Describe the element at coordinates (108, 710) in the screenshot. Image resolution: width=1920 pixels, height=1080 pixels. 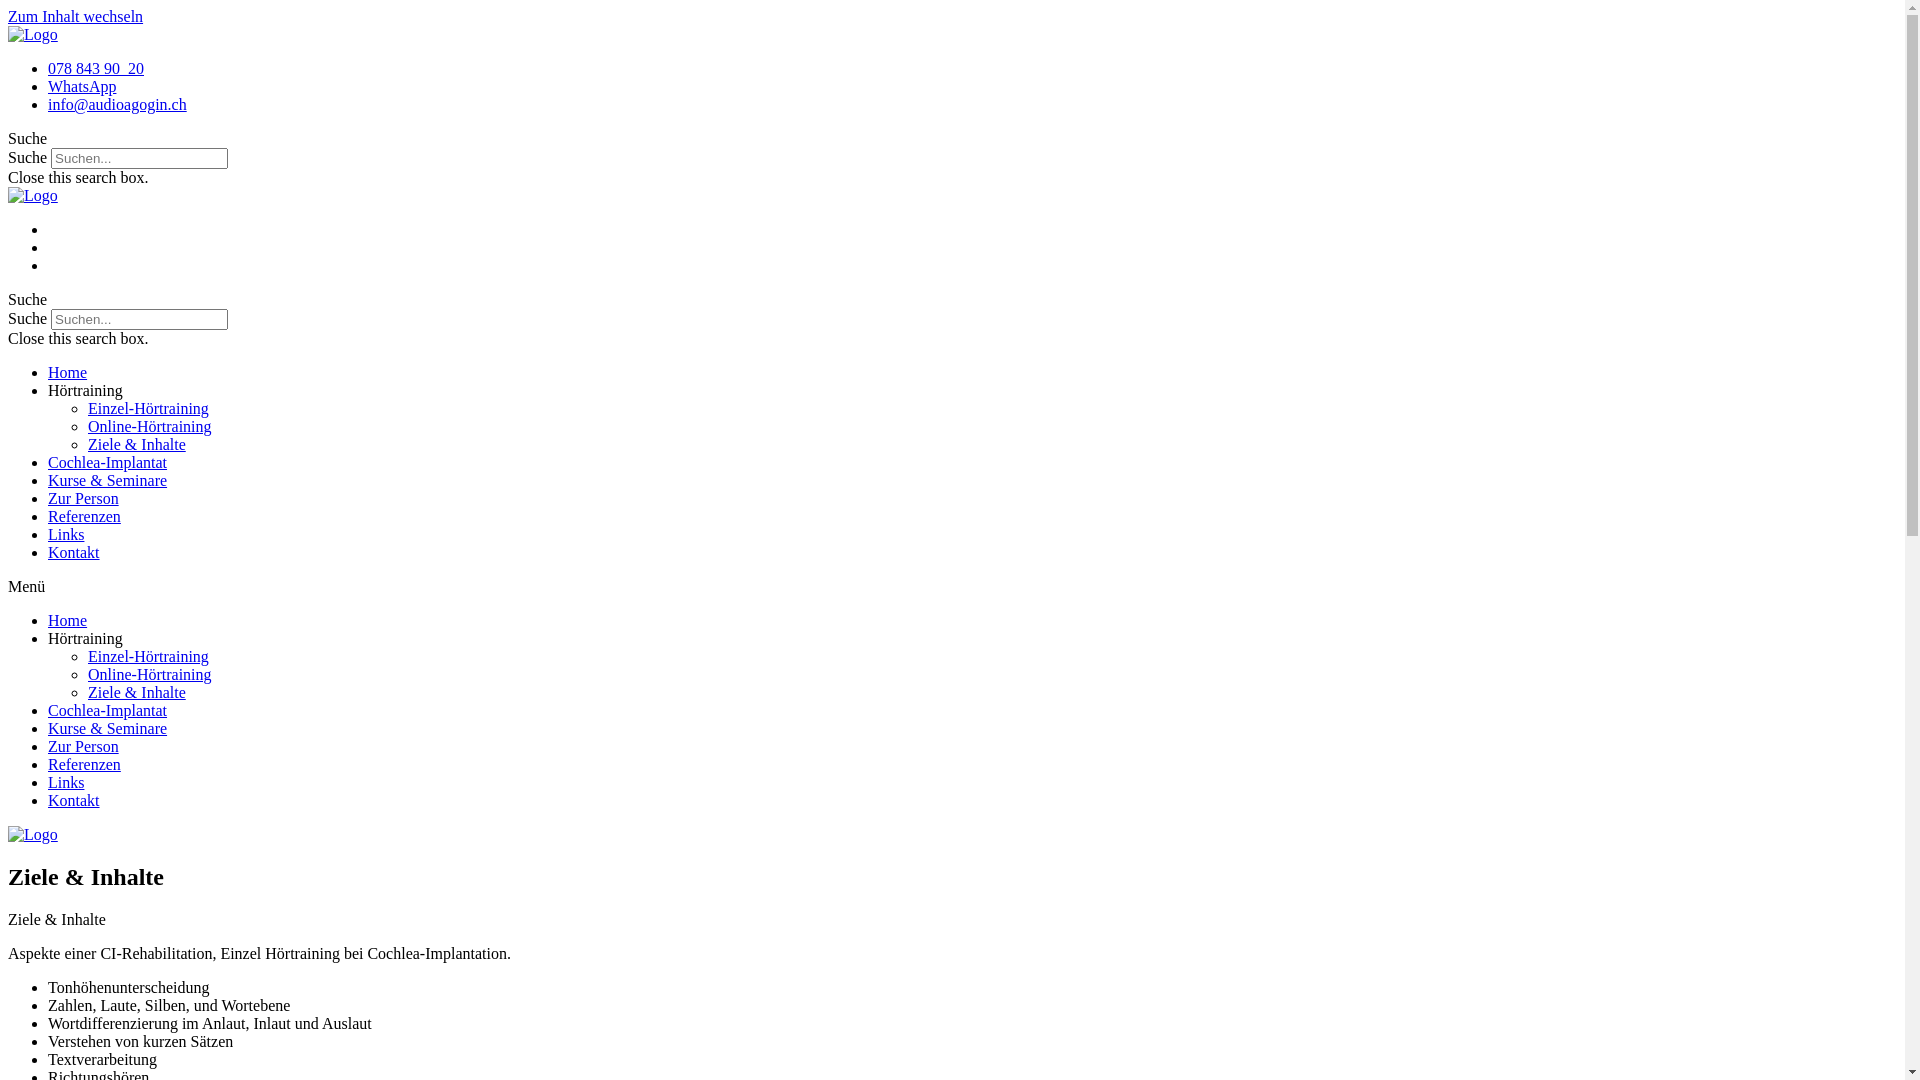
I see `Cochlea-Implantat` at that location.